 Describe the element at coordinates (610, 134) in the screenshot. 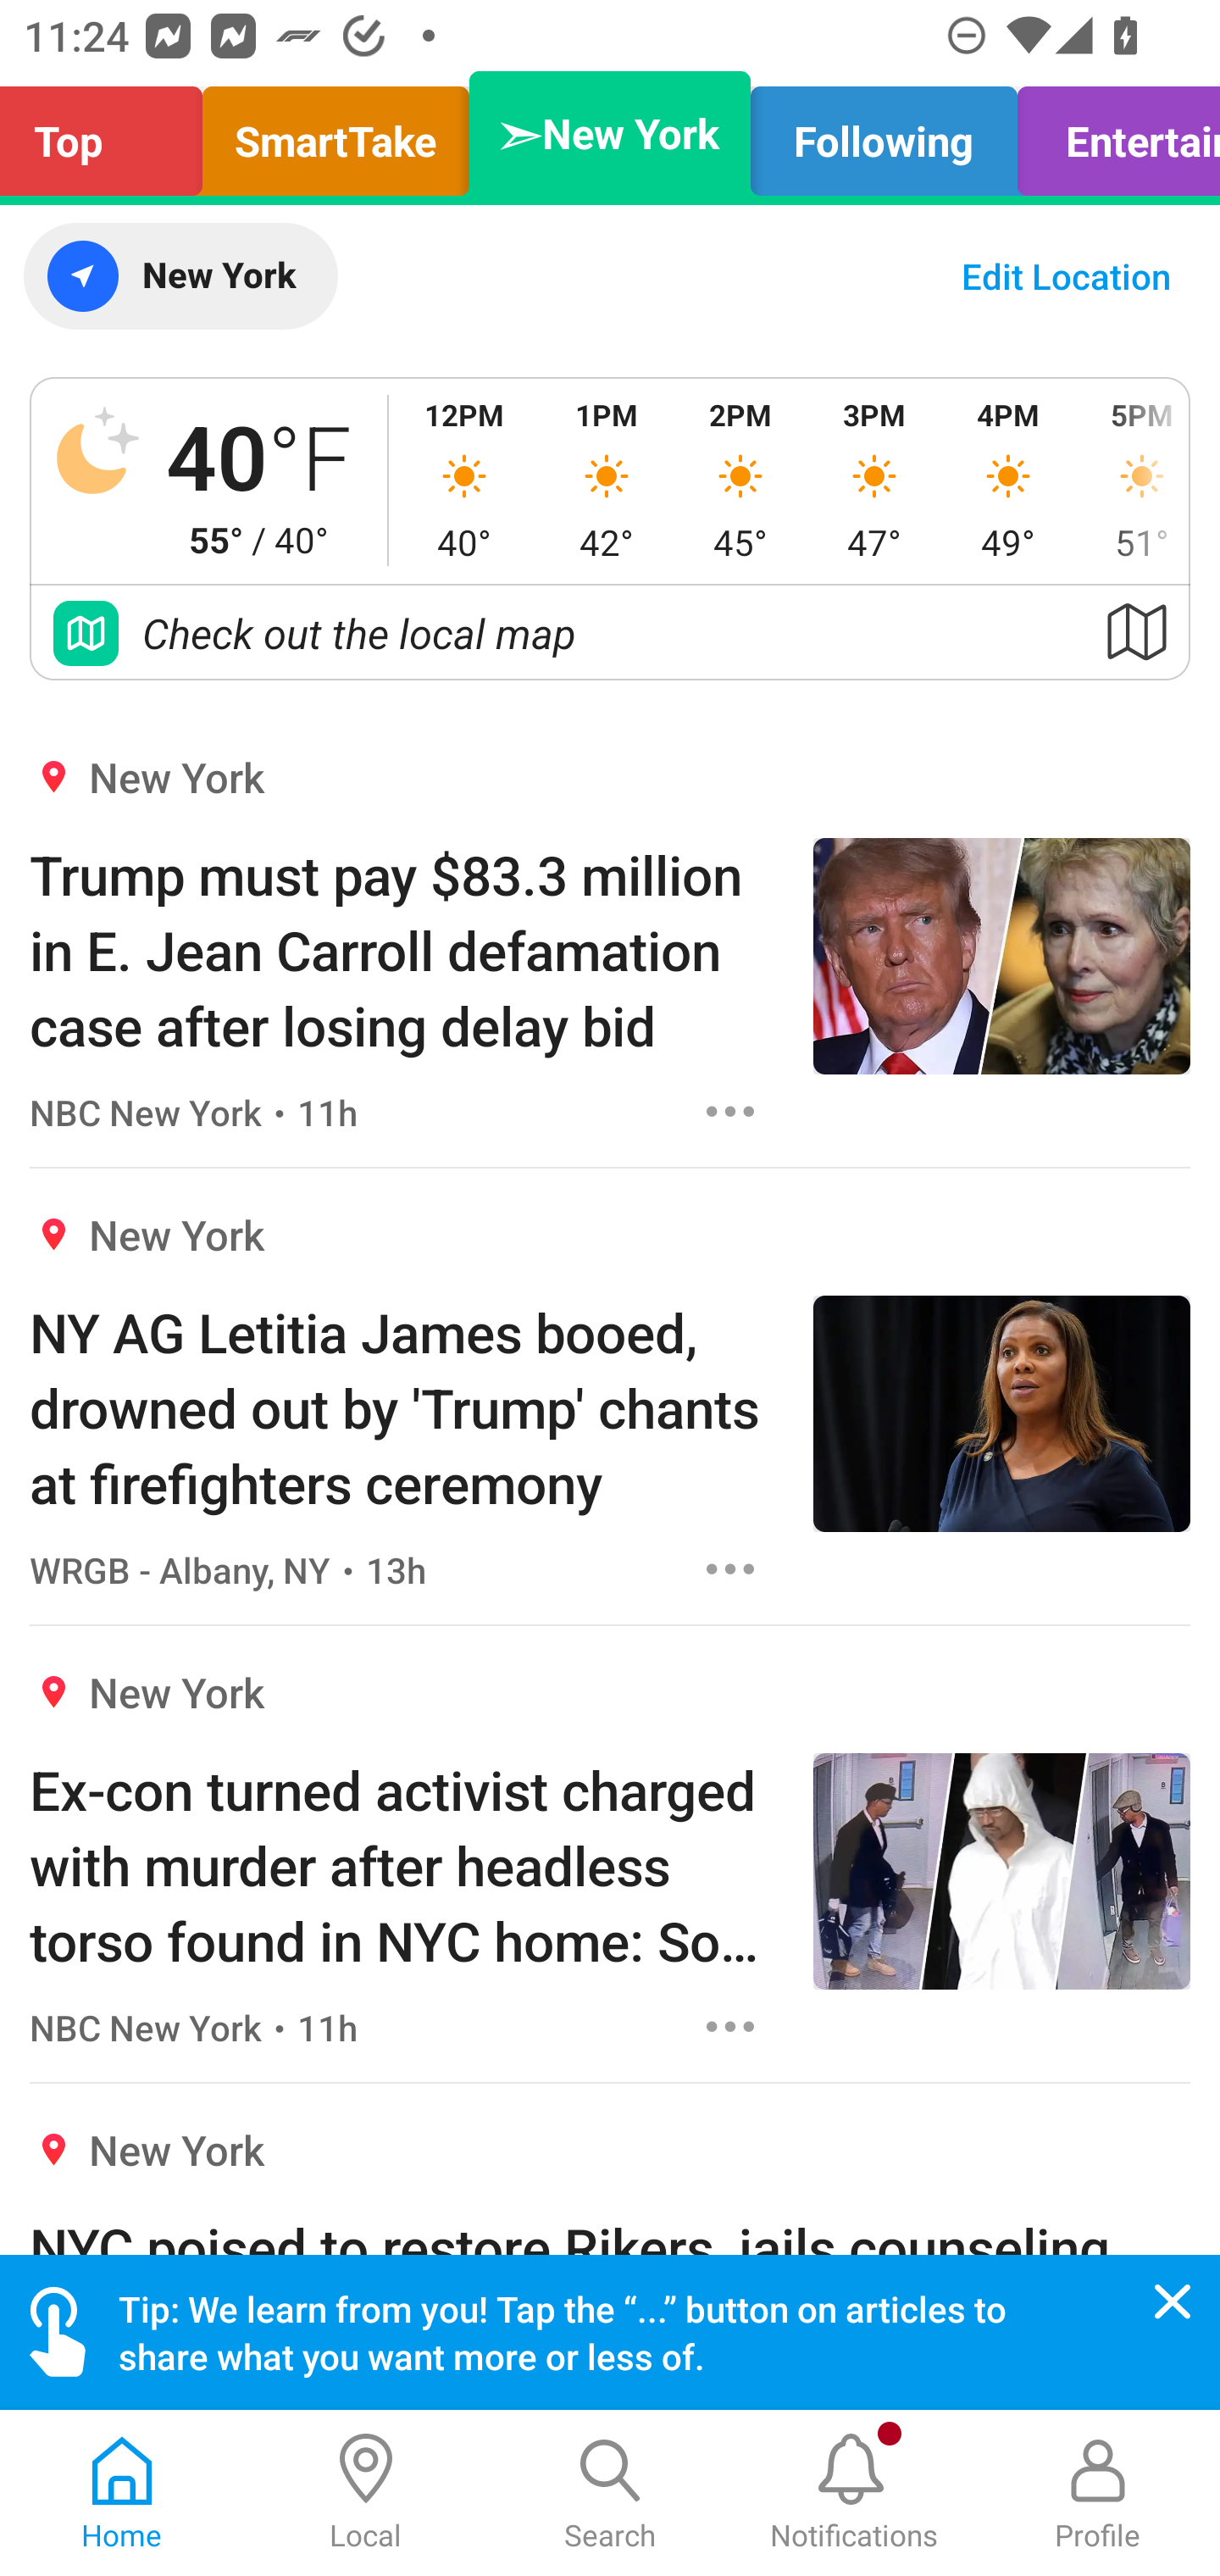

I see `➣New York` at that location.